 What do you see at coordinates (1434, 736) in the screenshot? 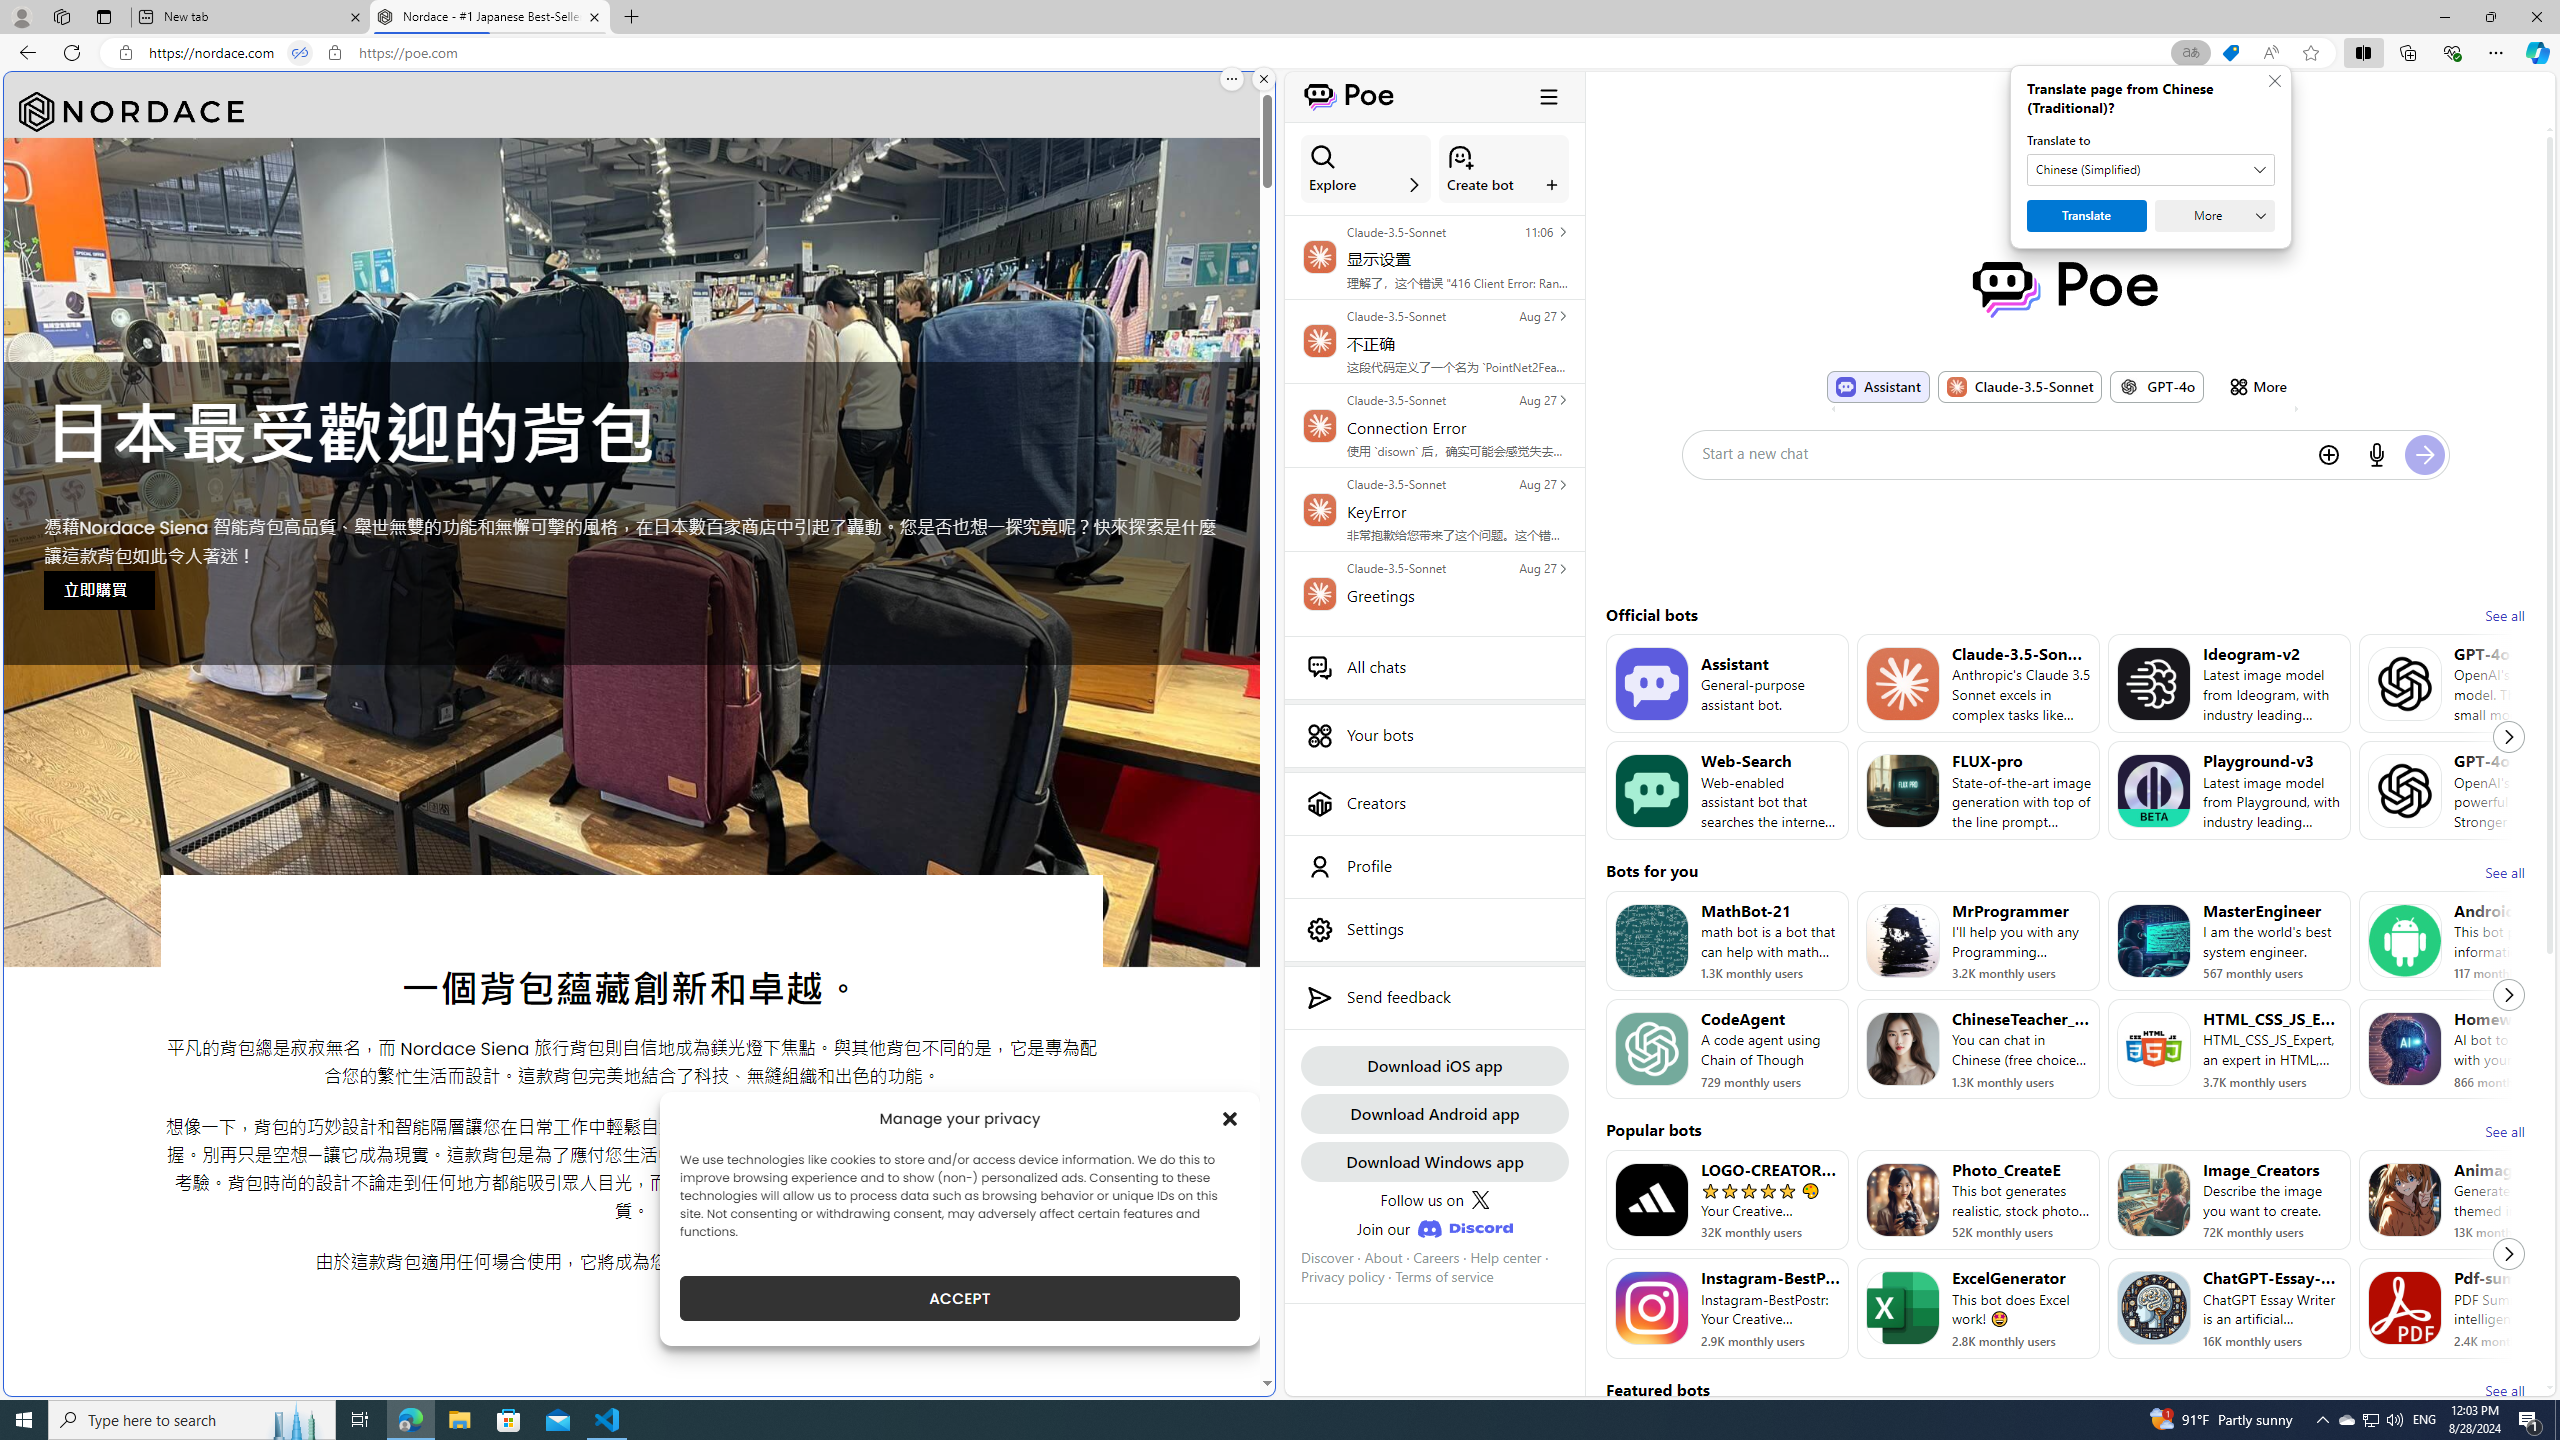
I see `Your bots` at bounding box center [1434, 736].